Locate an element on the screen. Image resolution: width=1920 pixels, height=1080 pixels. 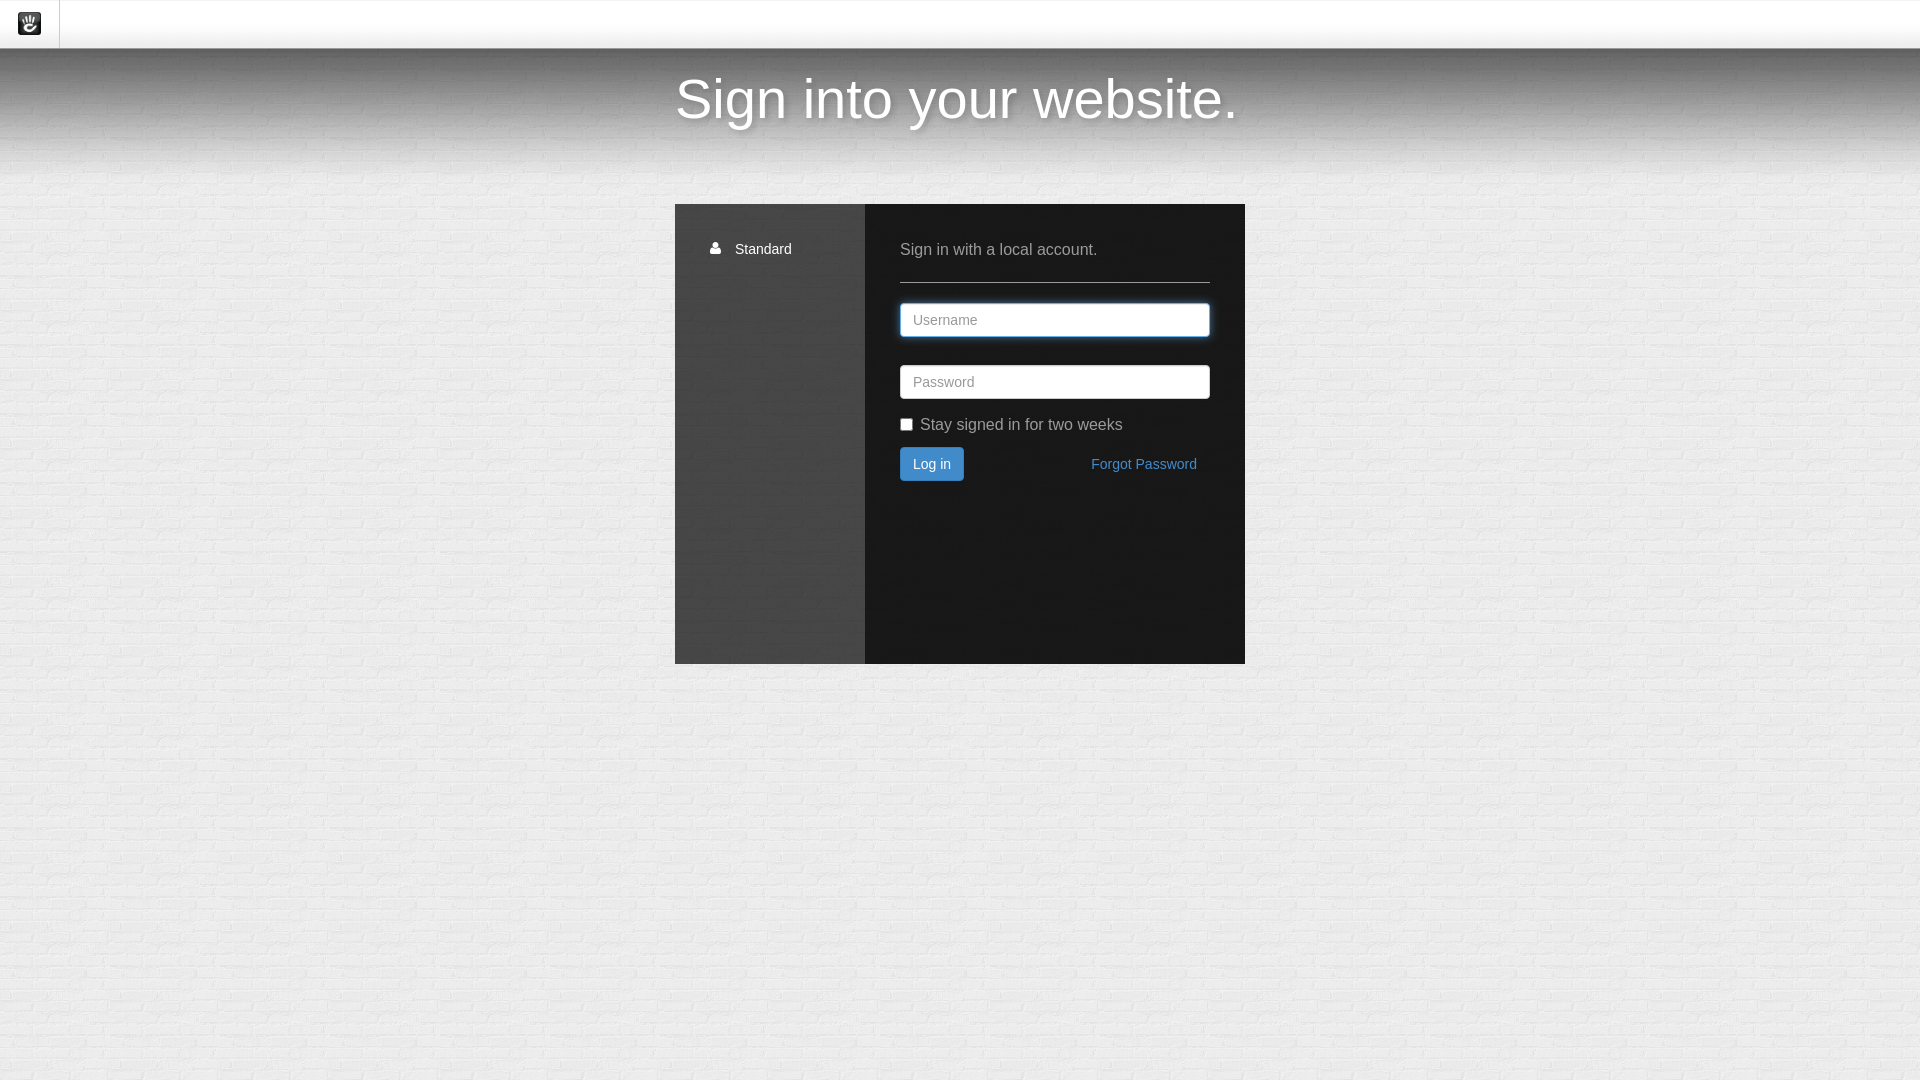
Log in is located at coordinates (932, 464).